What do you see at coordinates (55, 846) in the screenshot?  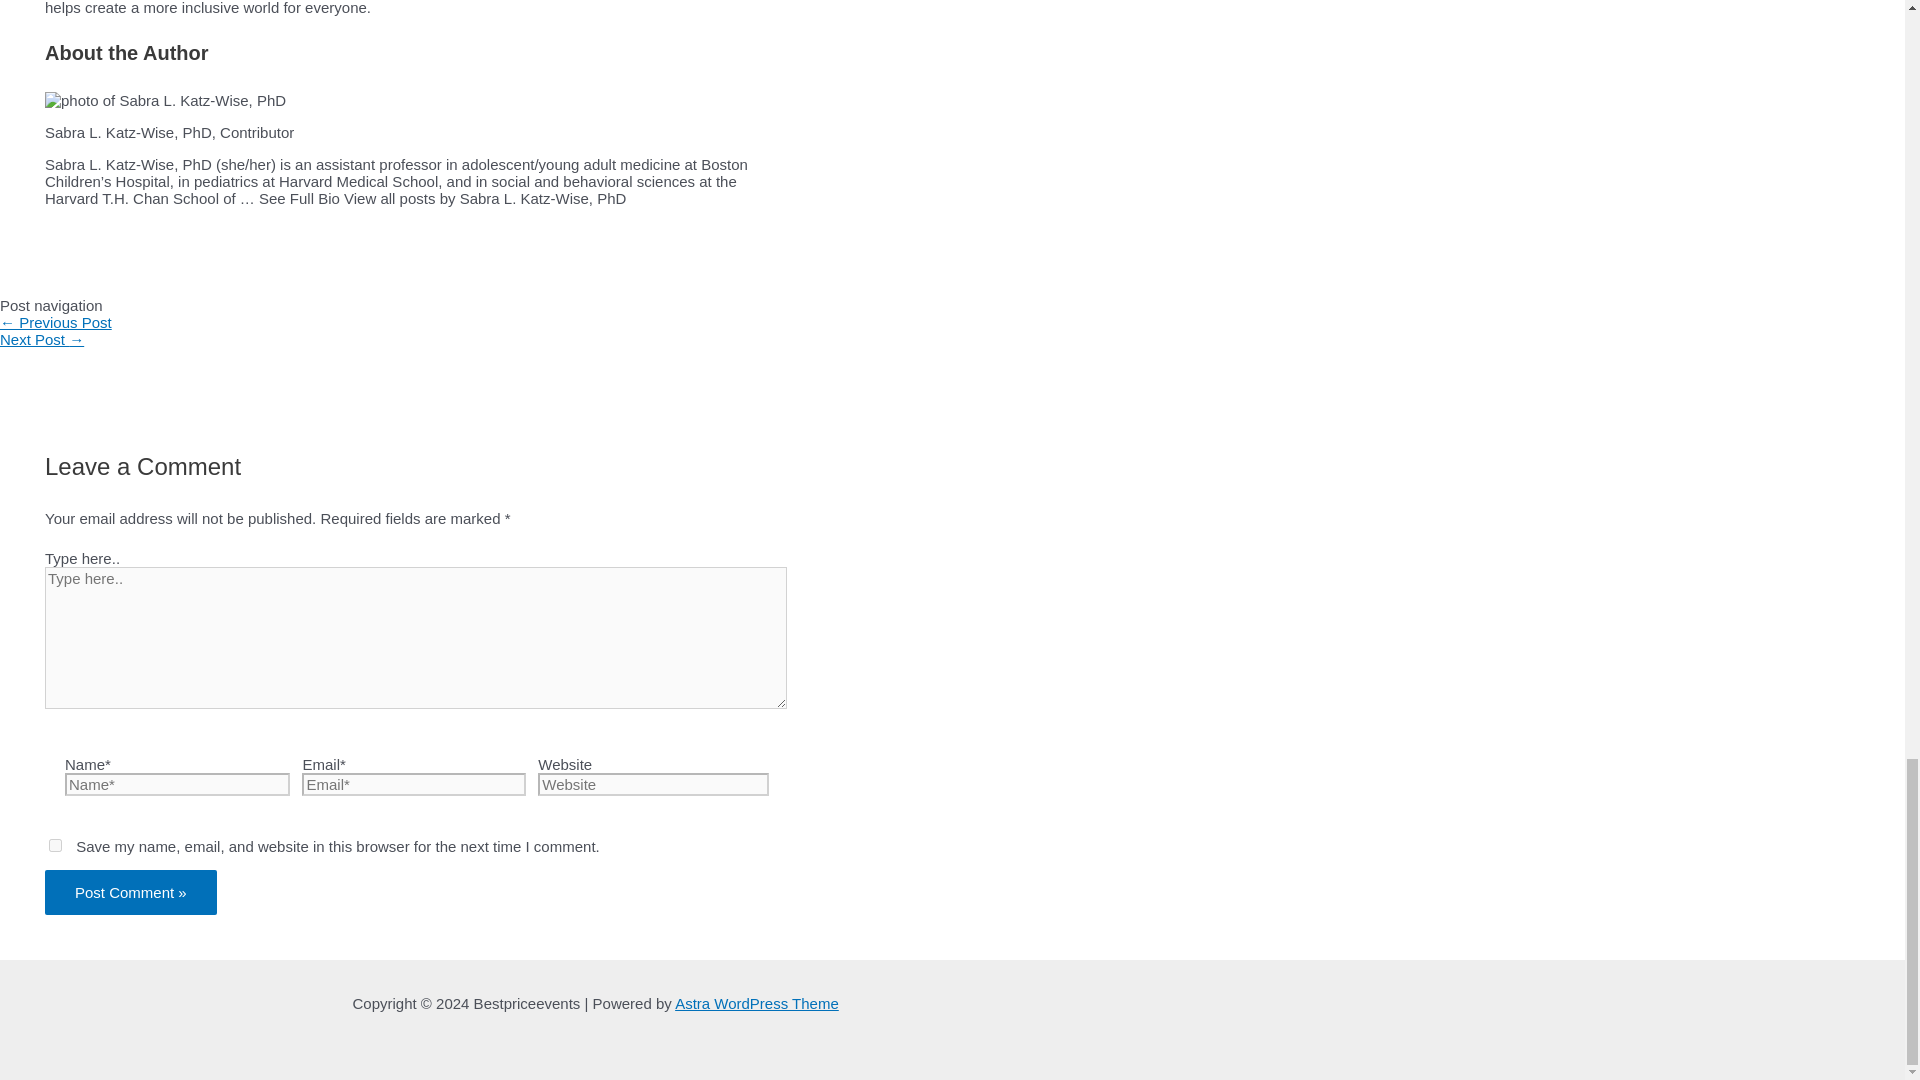 I see `yes` at bounding box center [55, 846].